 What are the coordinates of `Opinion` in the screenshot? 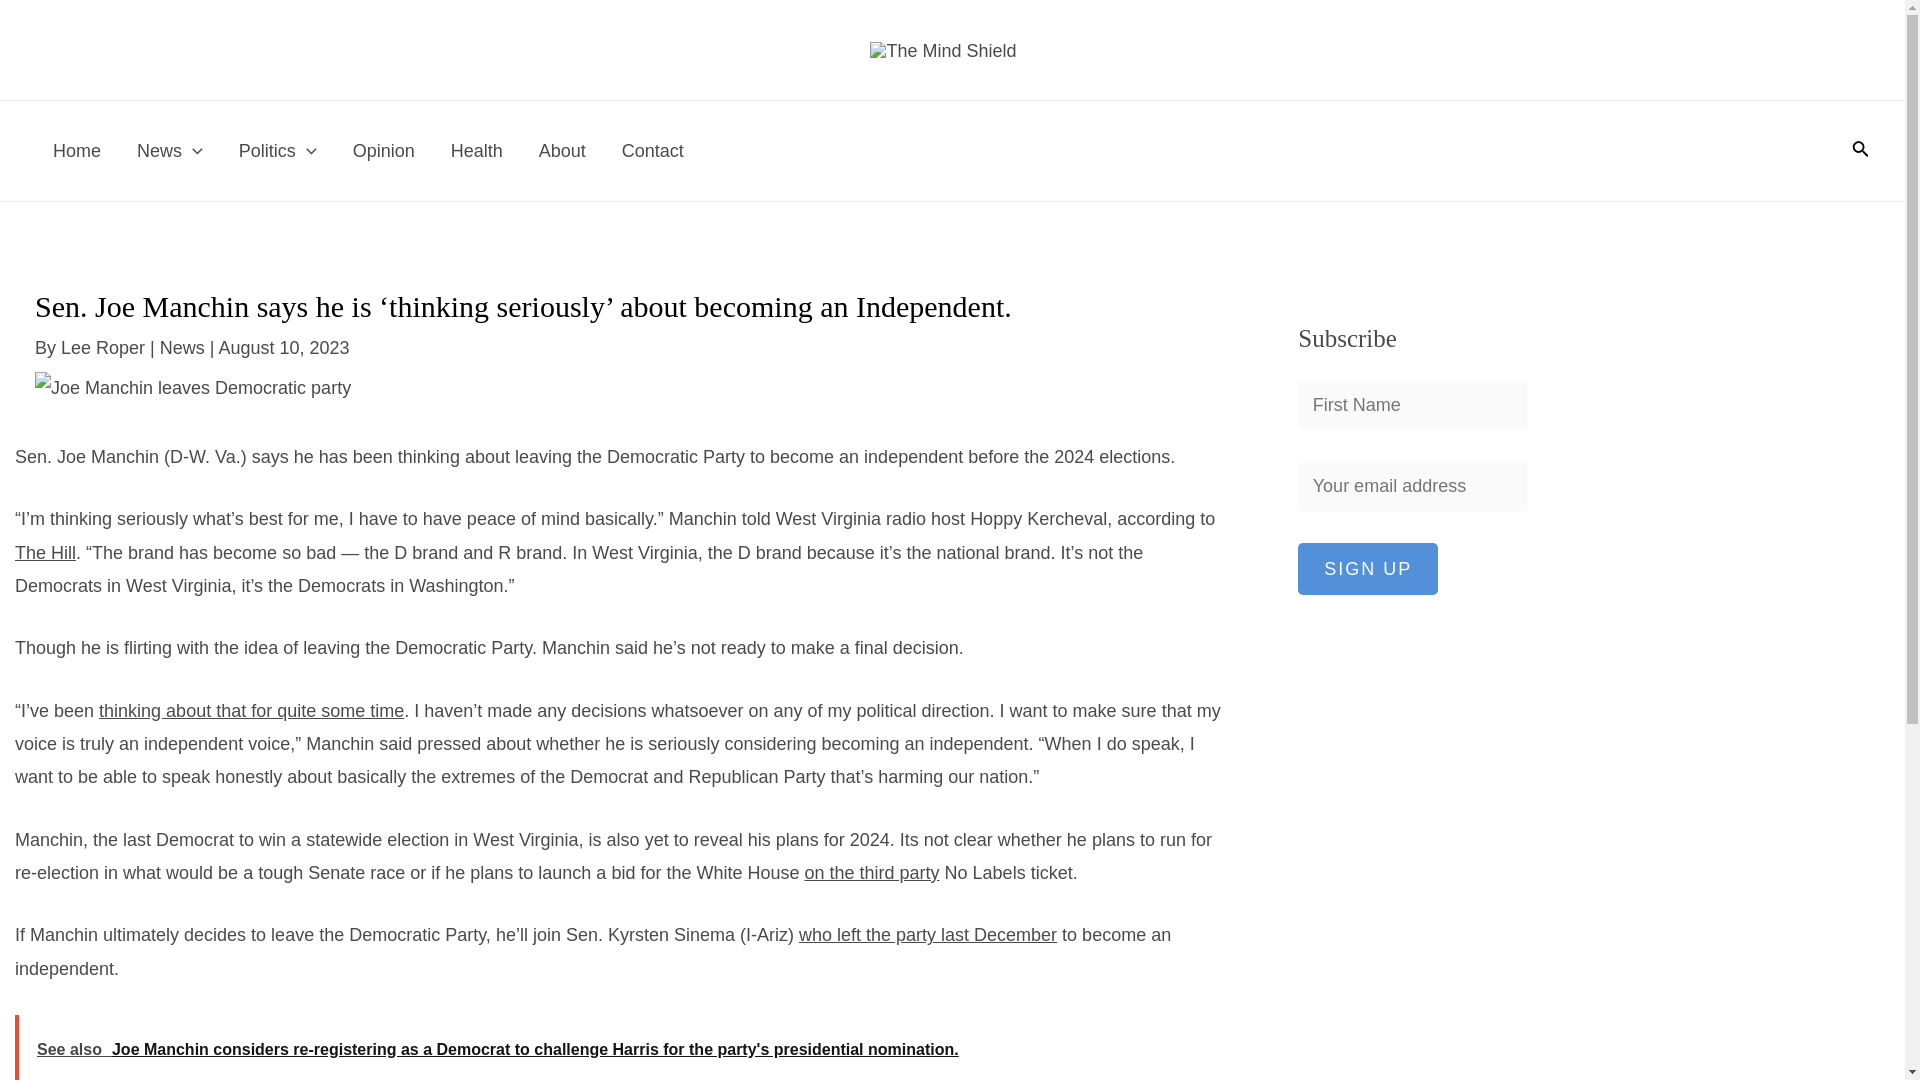 It's located at (384, 150).